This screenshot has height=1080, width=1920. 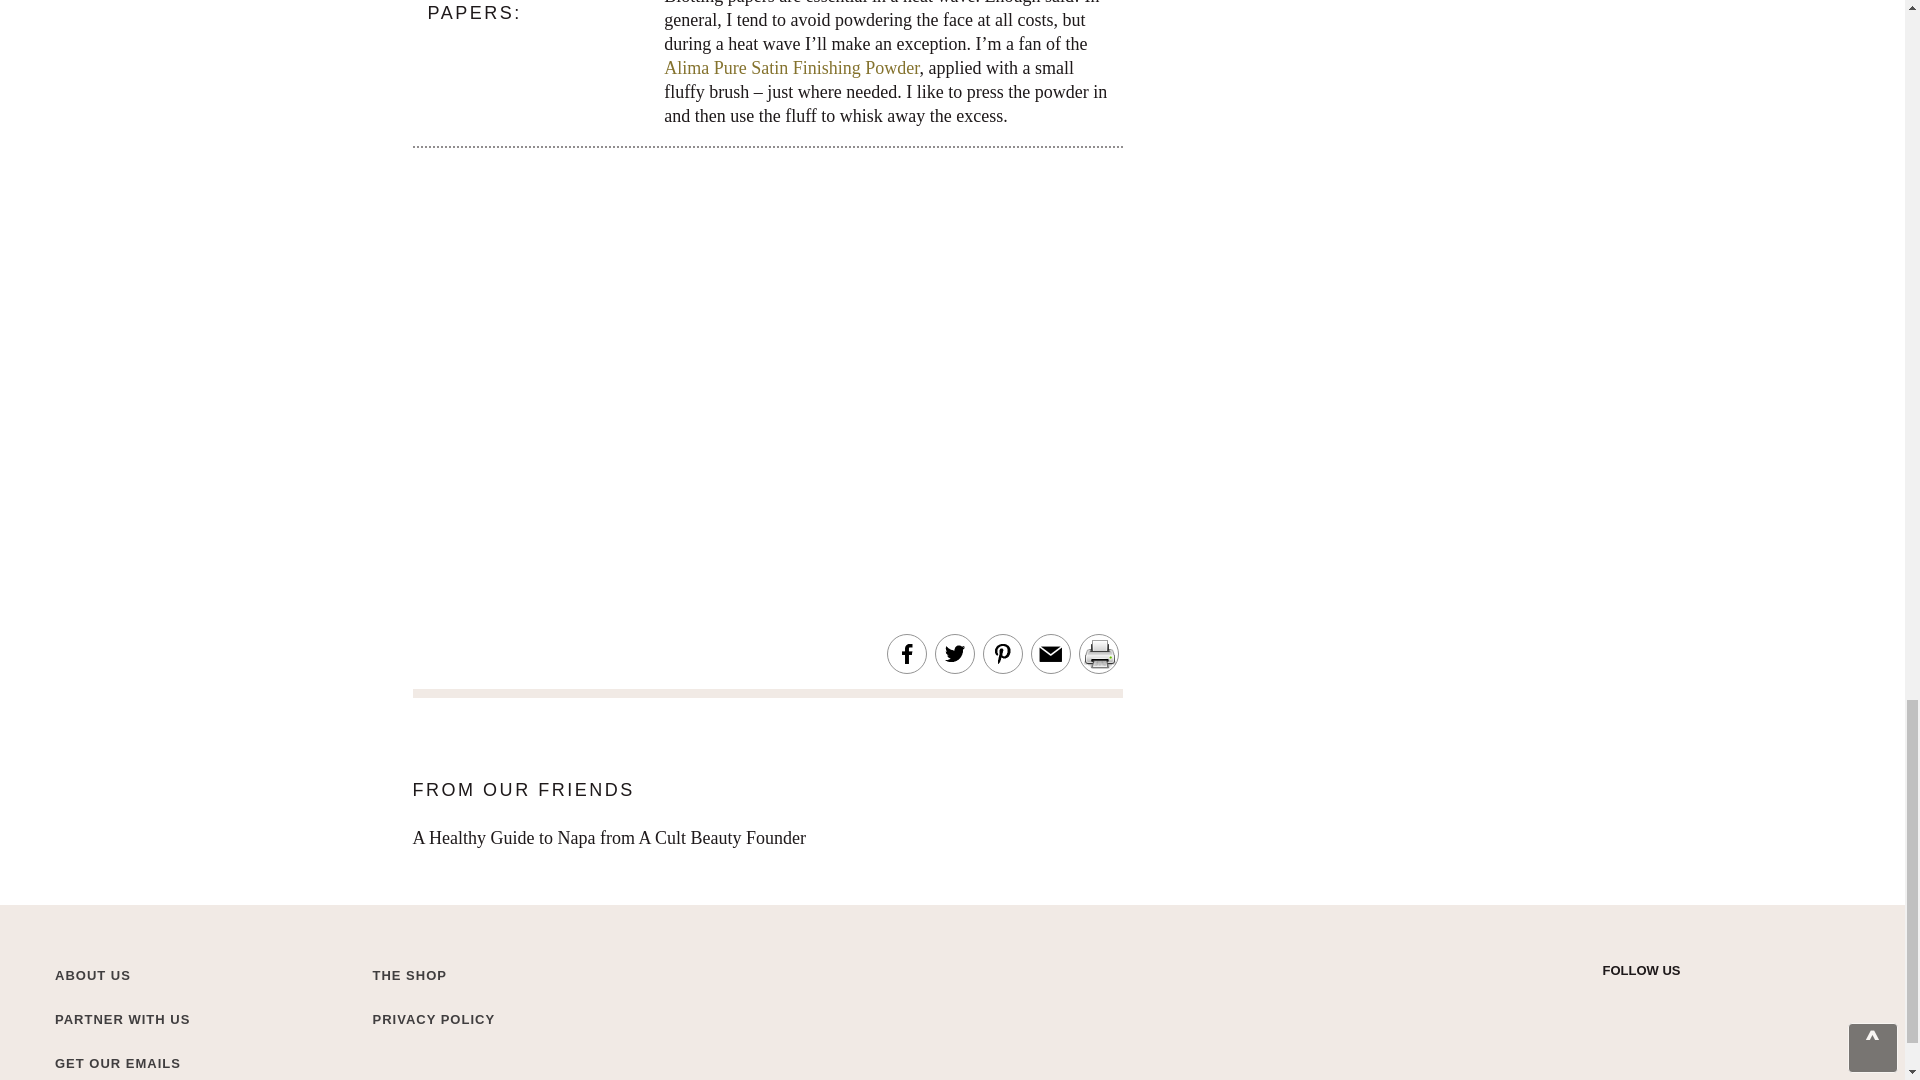 What do you see at coordinates (1002, 654) in the screenshot?
I see `Share an image of this article on Pinterest` at bounding box center [1002, 654].